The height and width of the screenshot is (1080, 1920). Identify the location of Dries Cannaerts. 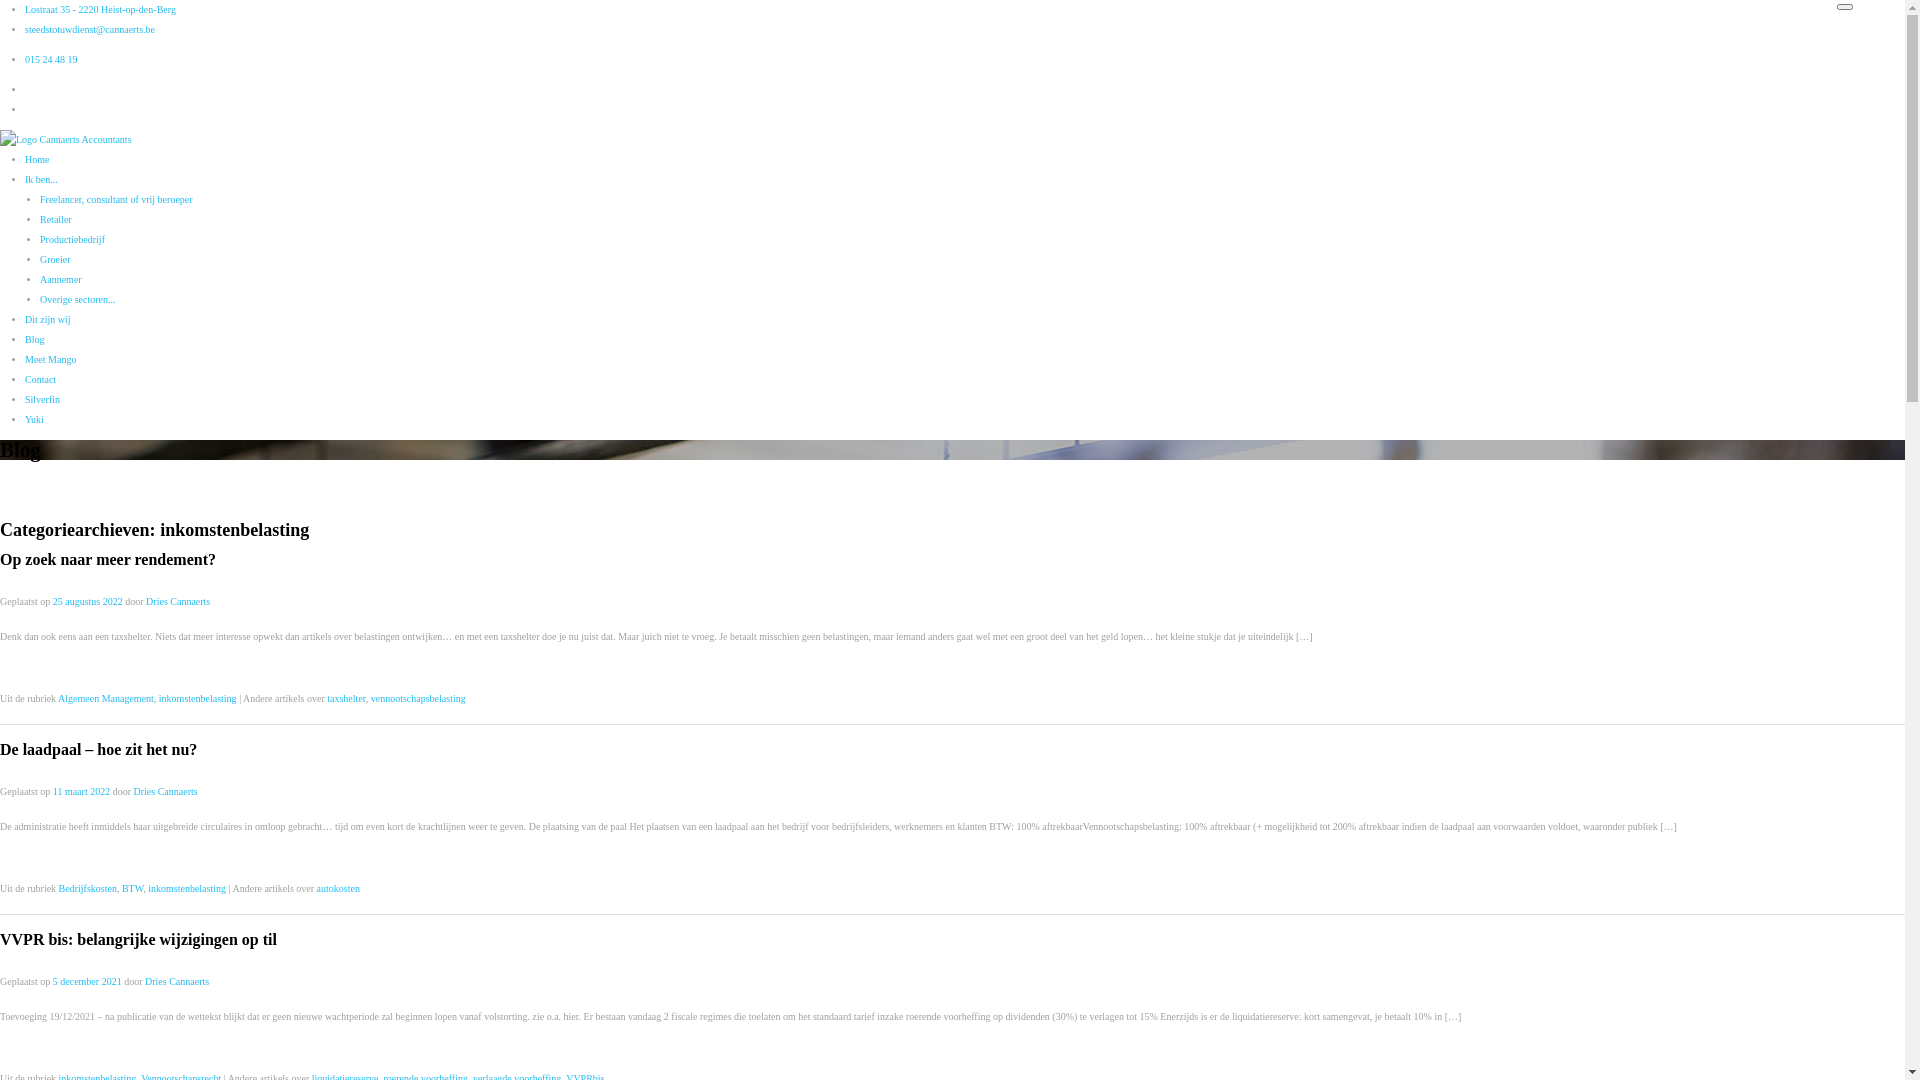
(177, 982).